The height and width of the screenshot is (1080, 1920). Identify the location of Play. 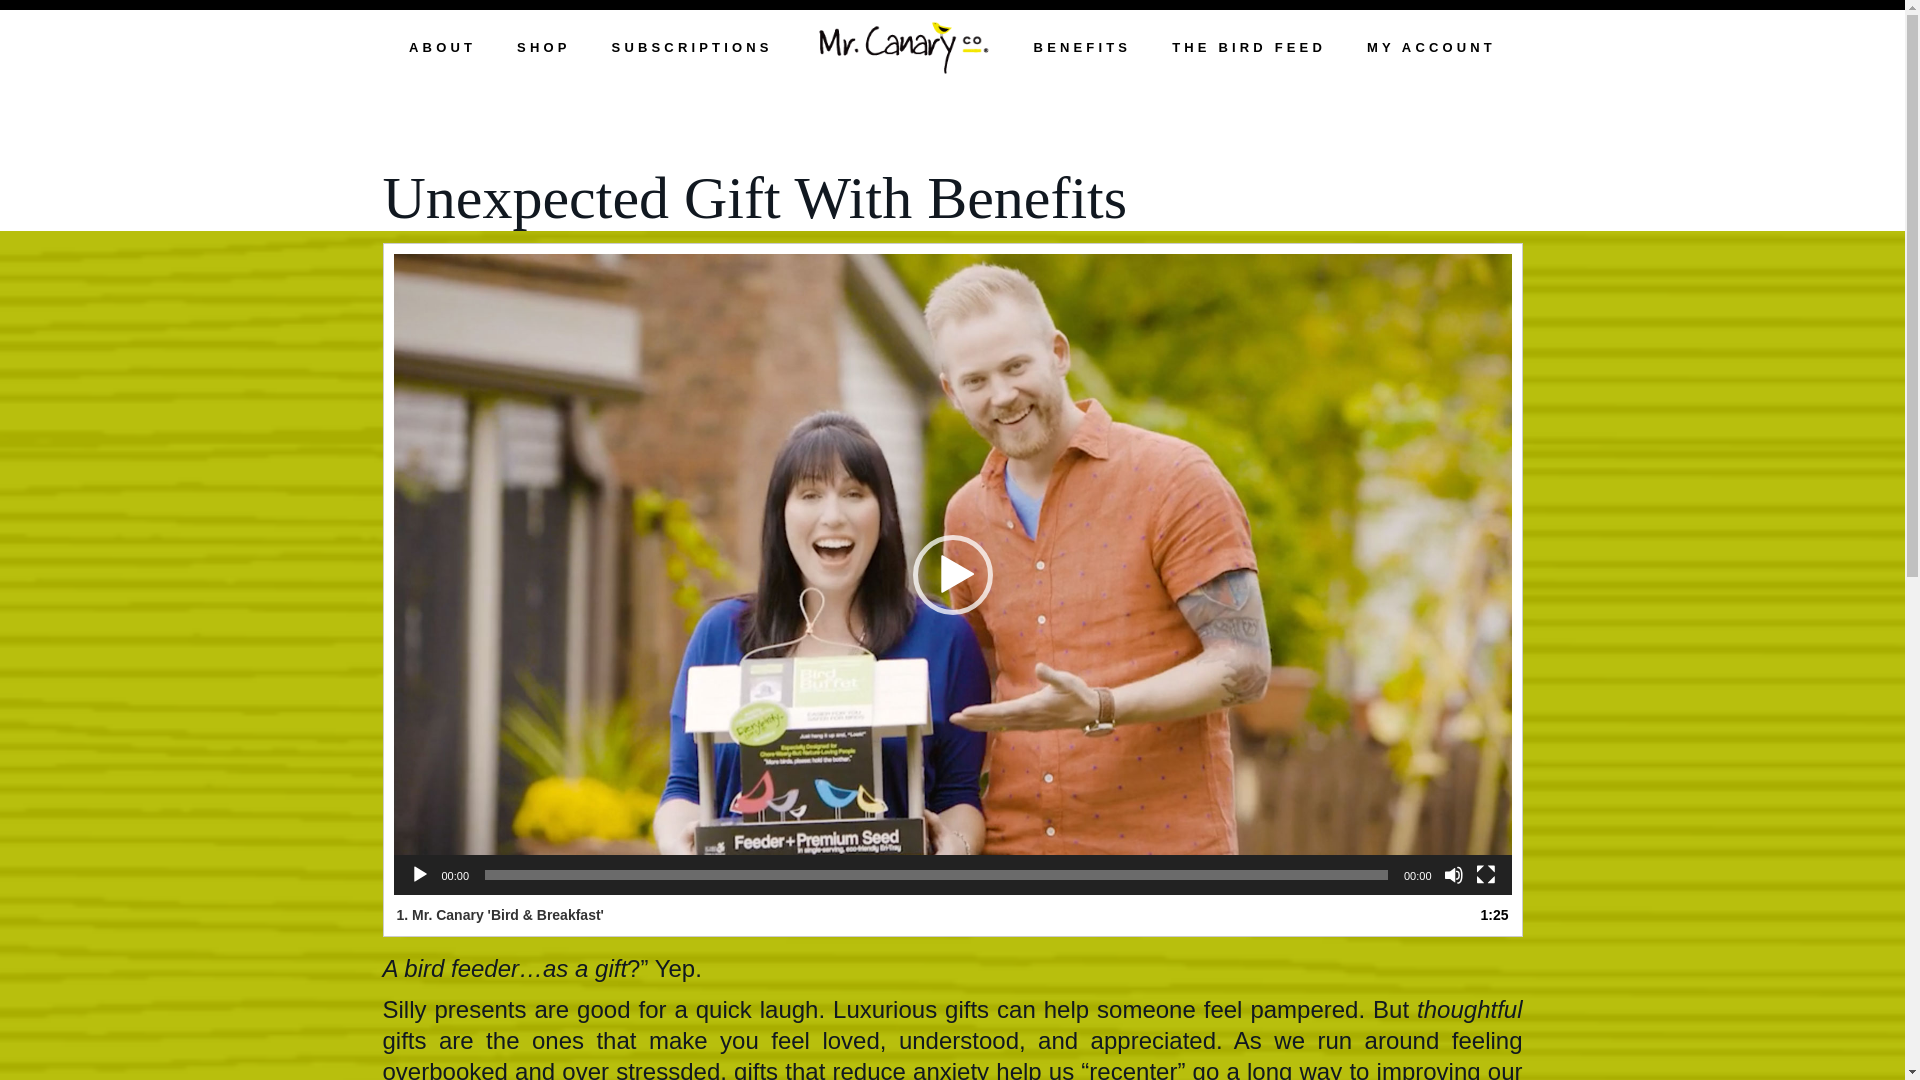
(420, 874).